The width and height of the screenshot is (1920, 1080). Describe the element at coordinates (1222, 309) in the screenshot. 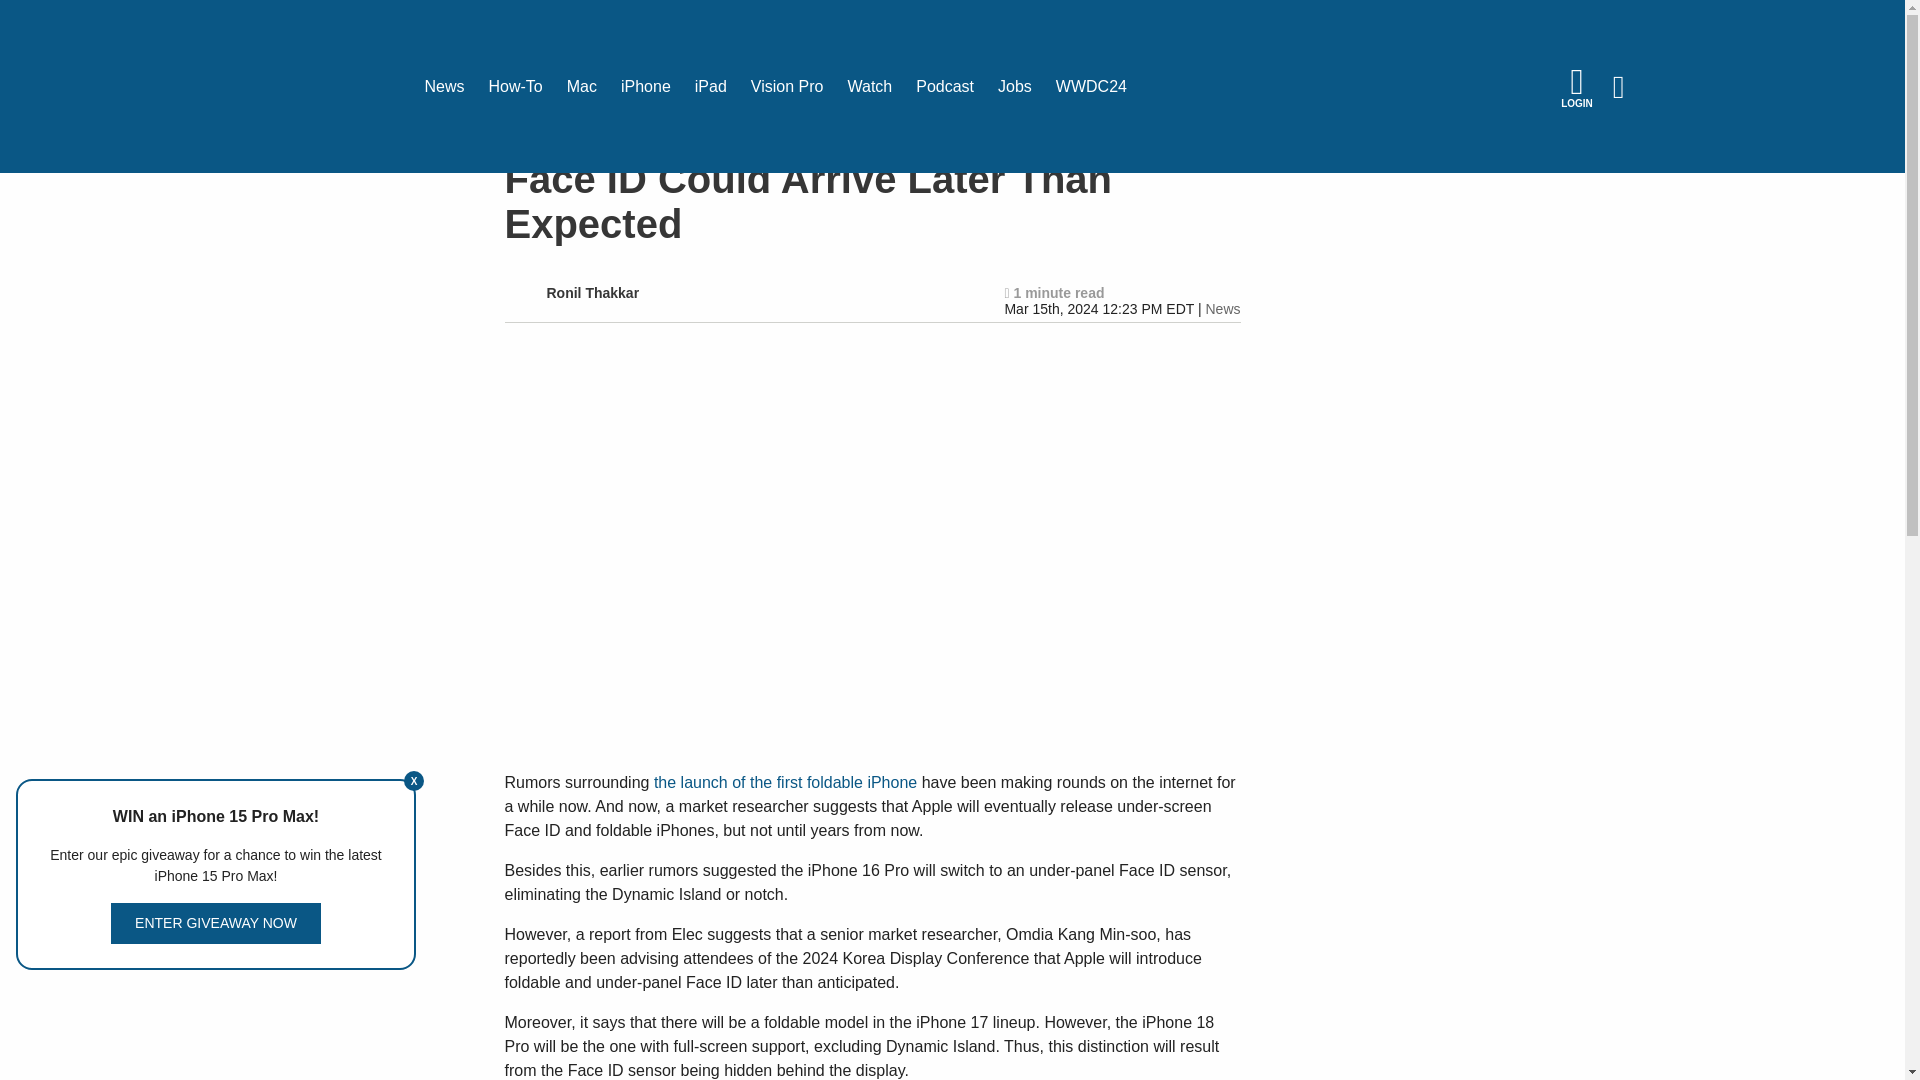

I see `News` at that location.